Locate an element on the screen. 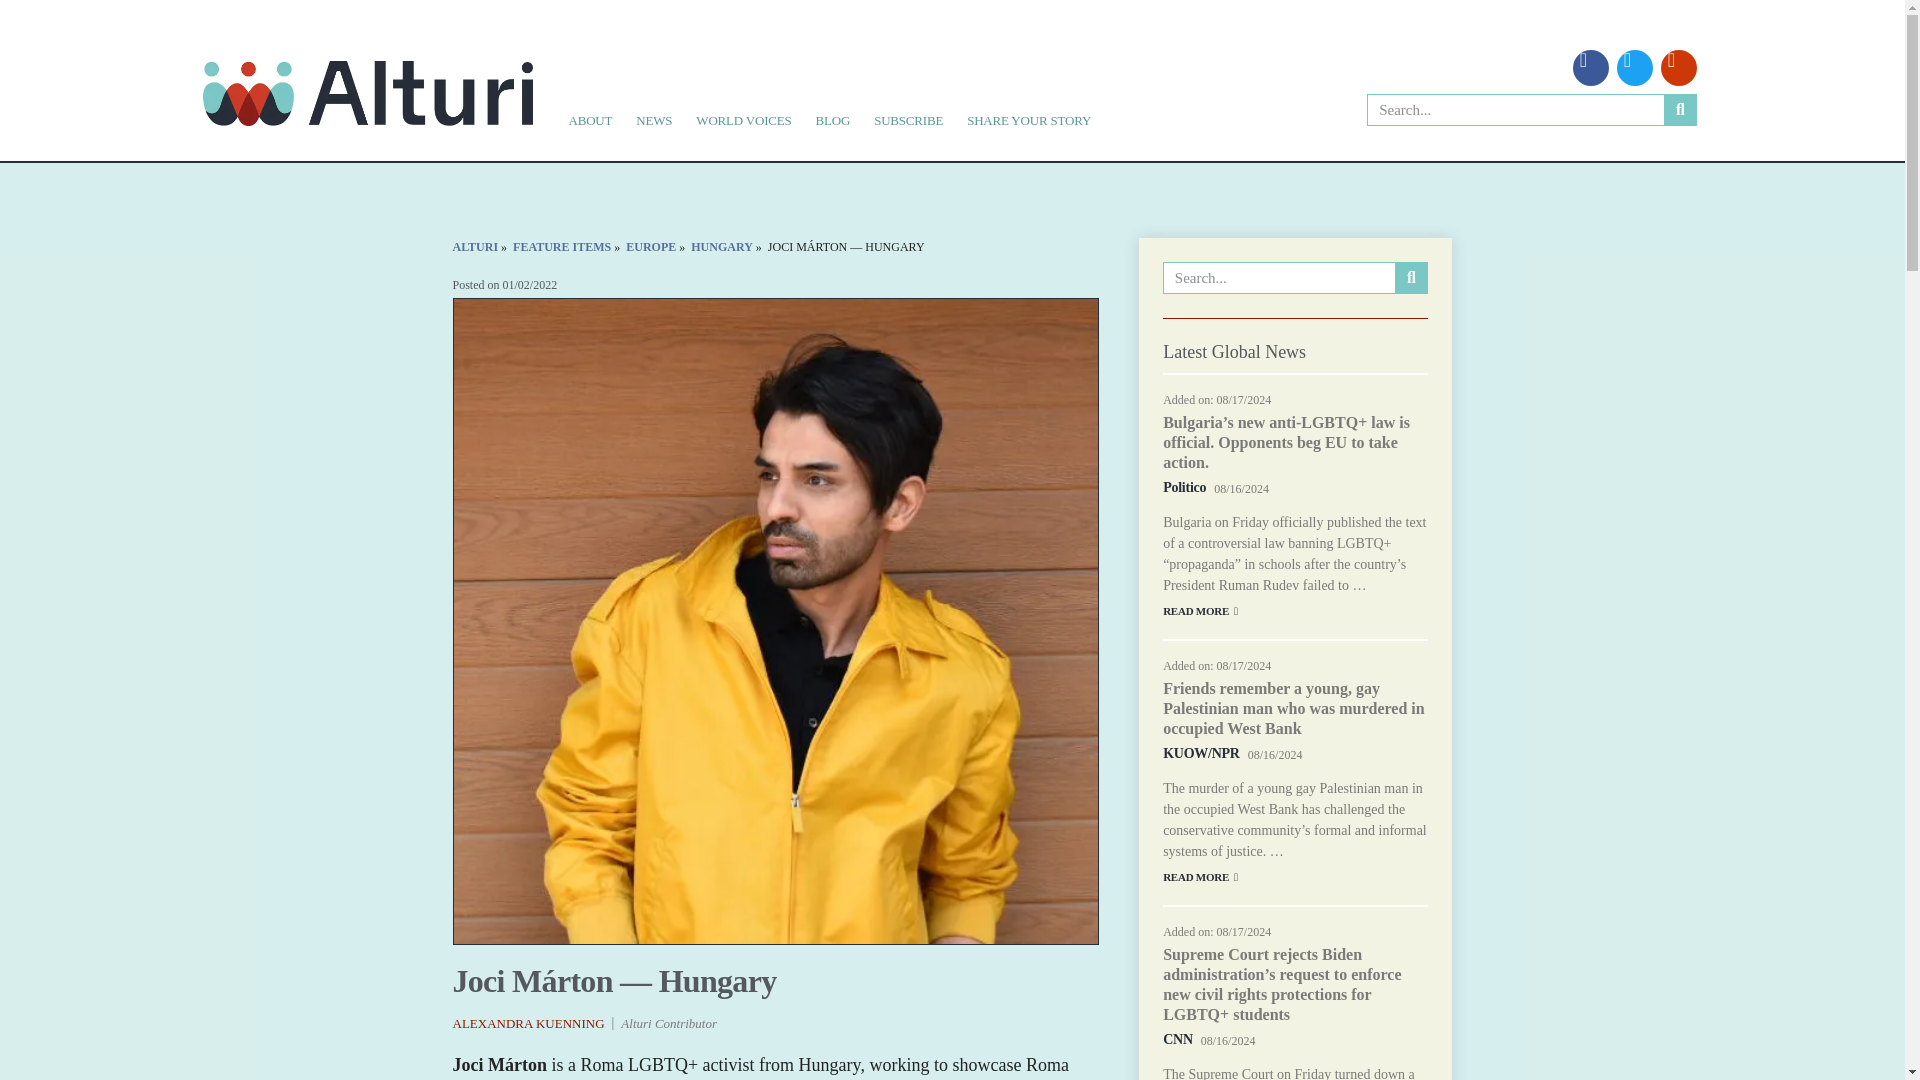 Image resolution: width=1920 pixels, height=1080 pixels. SUBSCRIBE is located at coordinates (908, 120).